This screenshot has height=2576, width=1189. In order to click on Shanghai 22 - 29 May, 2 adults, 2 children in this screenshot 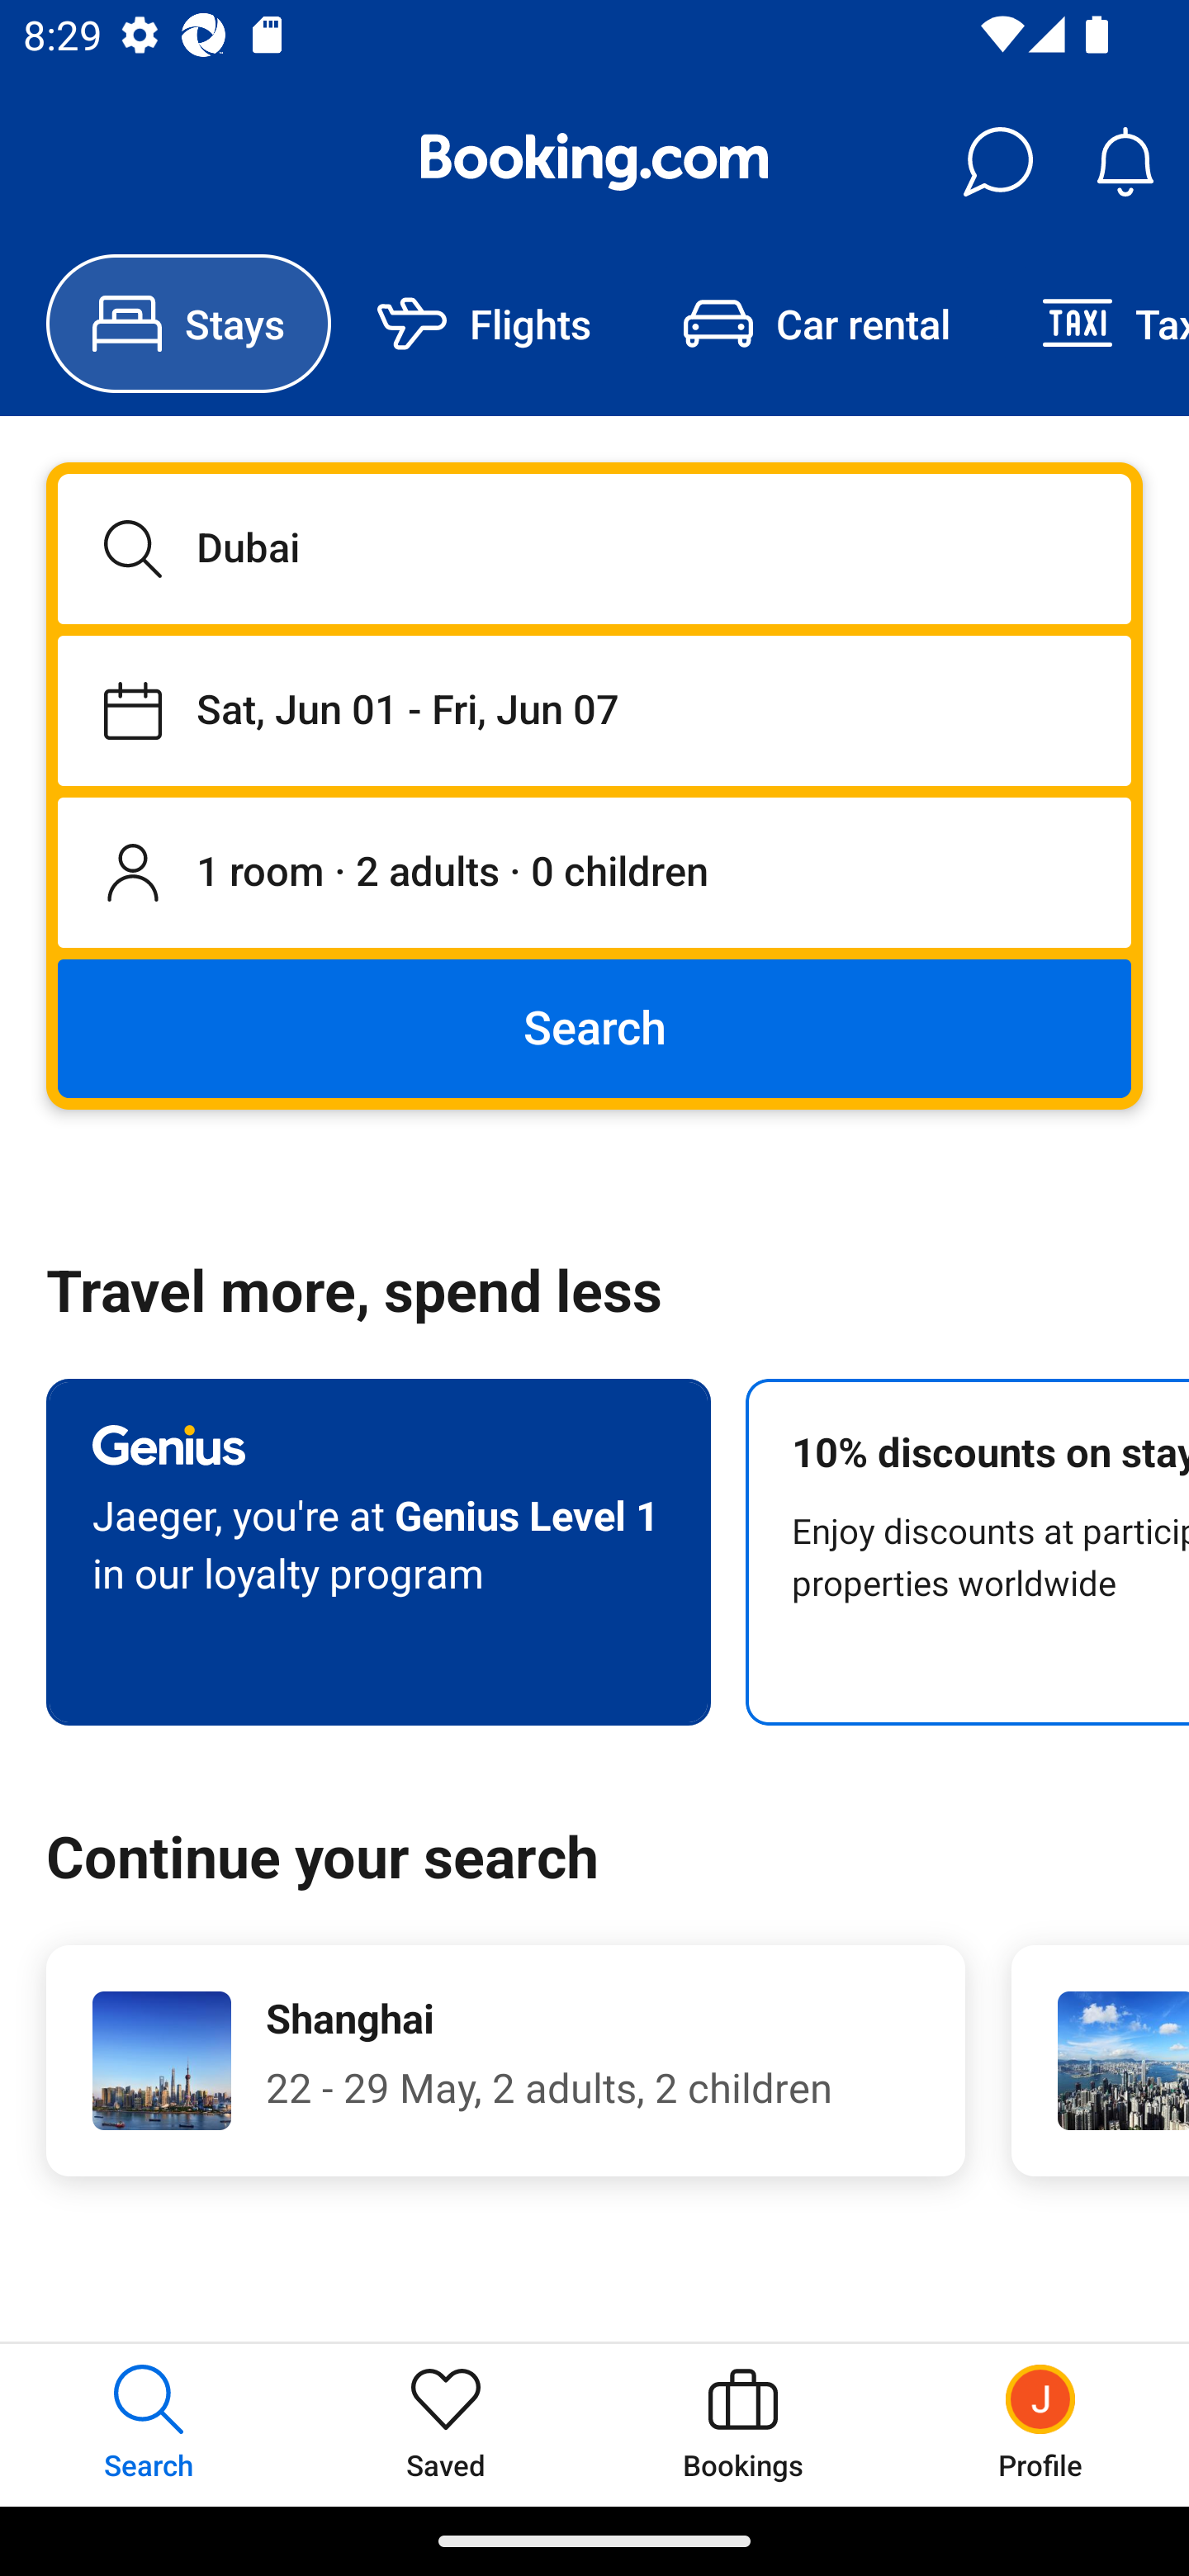, I will do `click(505, 2061)`.